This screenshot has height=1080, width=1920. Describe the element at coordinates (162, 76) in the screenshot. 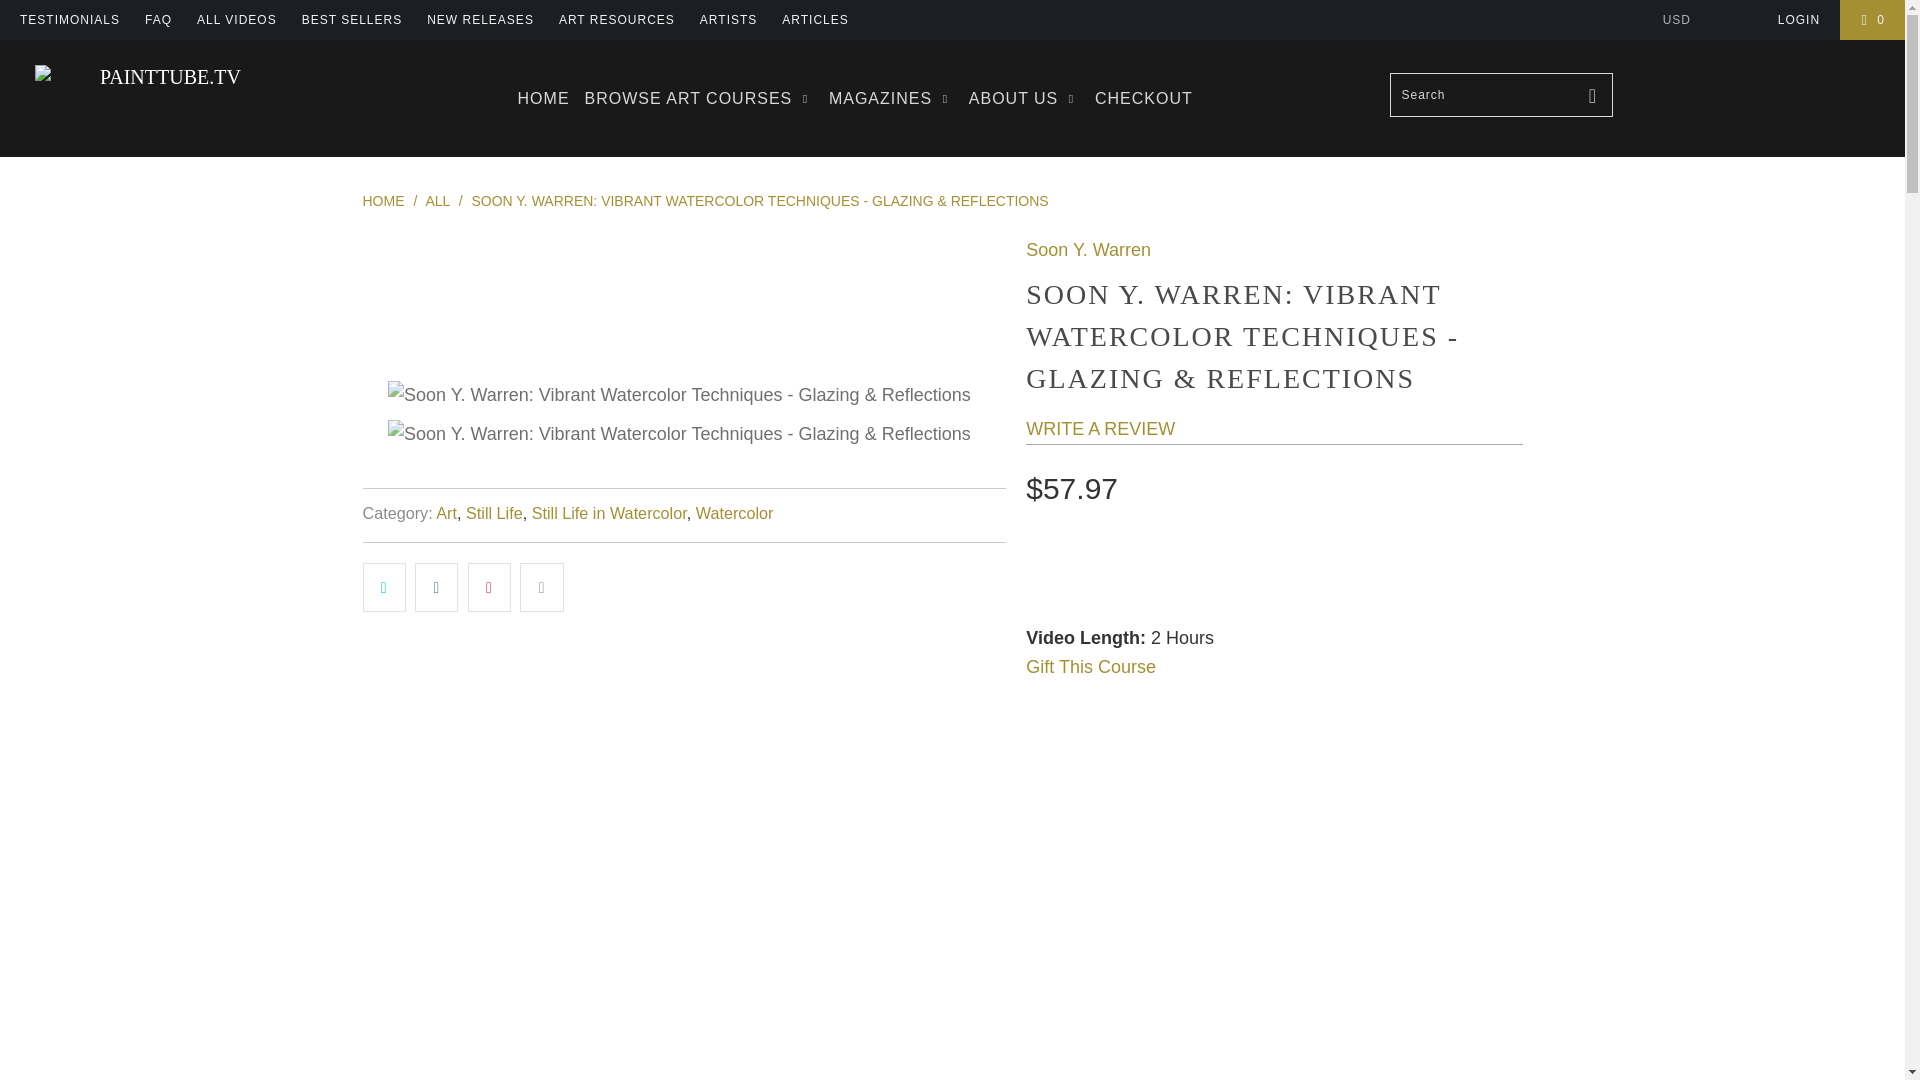

I see `PaintTube.tv` at that location.